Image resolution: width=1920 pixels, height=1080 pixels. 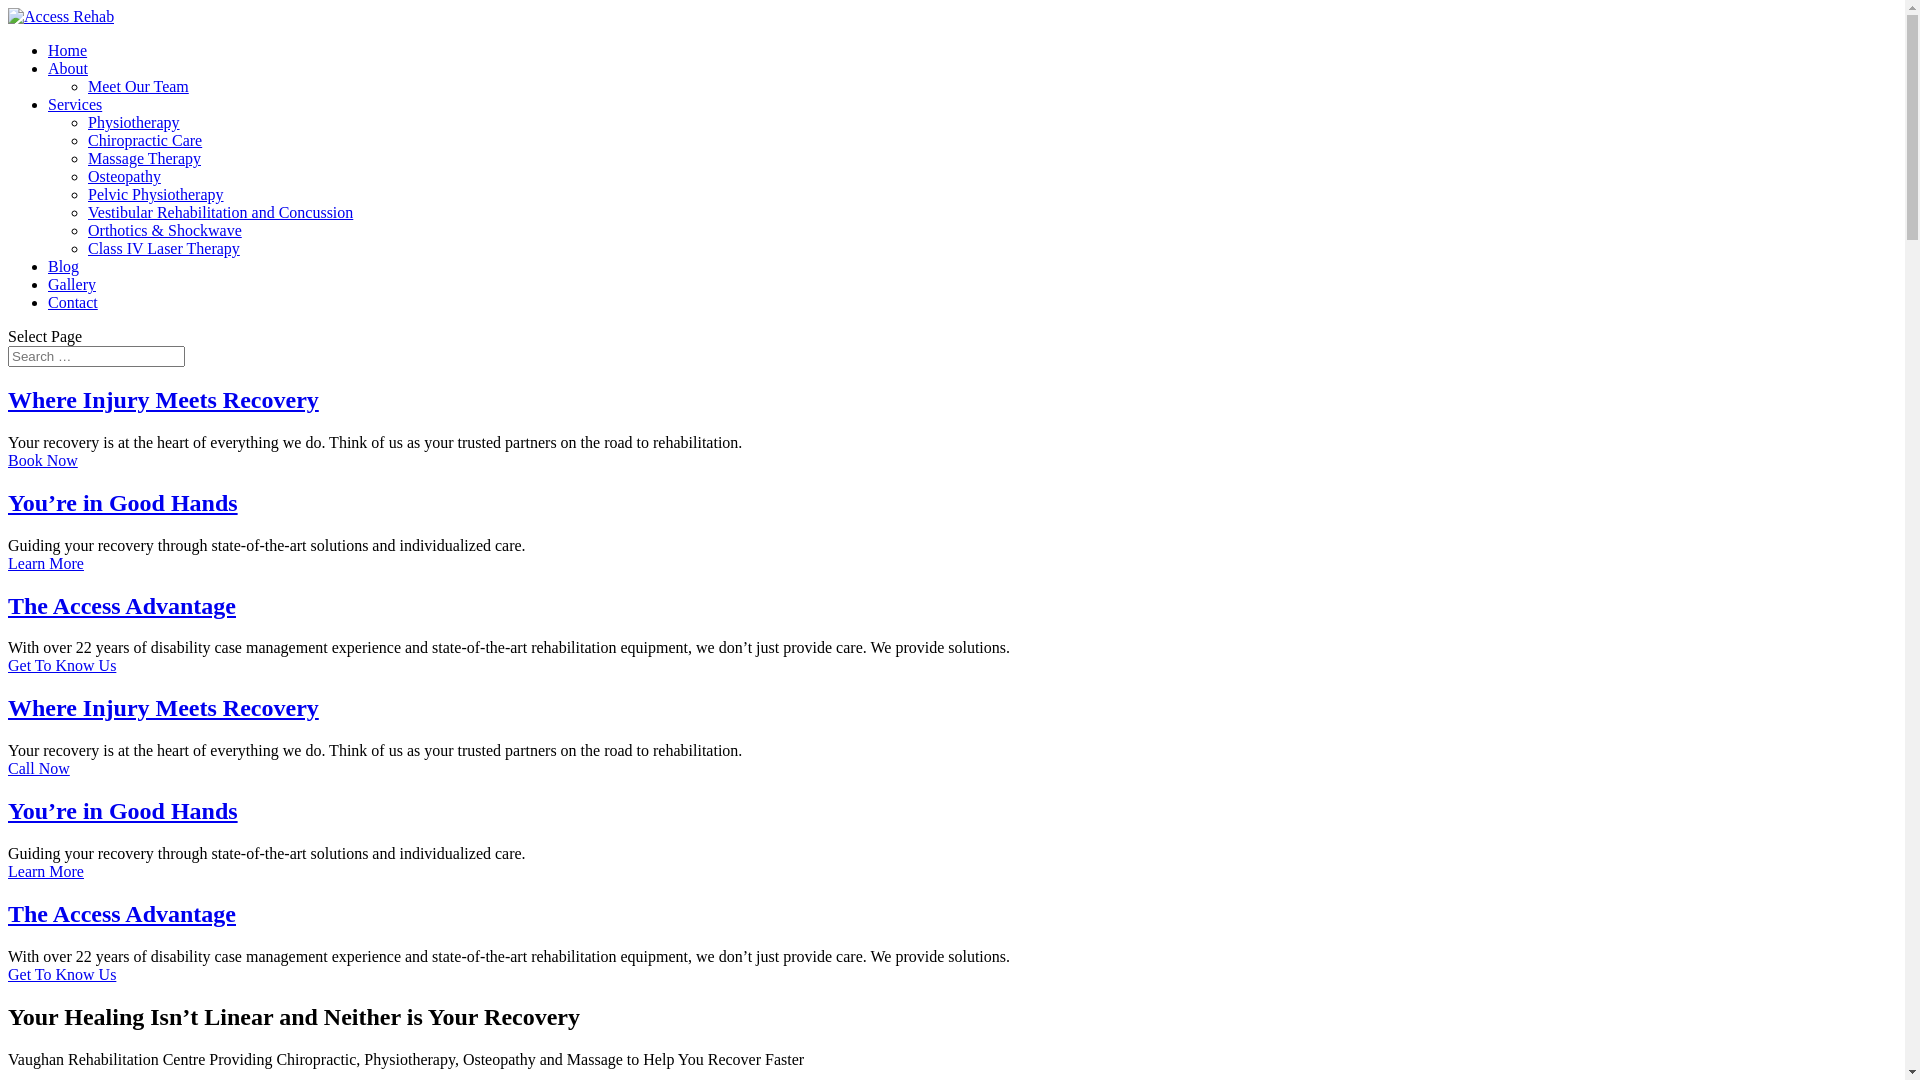 What do you see at coordinates (122, 606) in the screenshot?
I see `The Access Advantage` at bounding box center [122, 606].